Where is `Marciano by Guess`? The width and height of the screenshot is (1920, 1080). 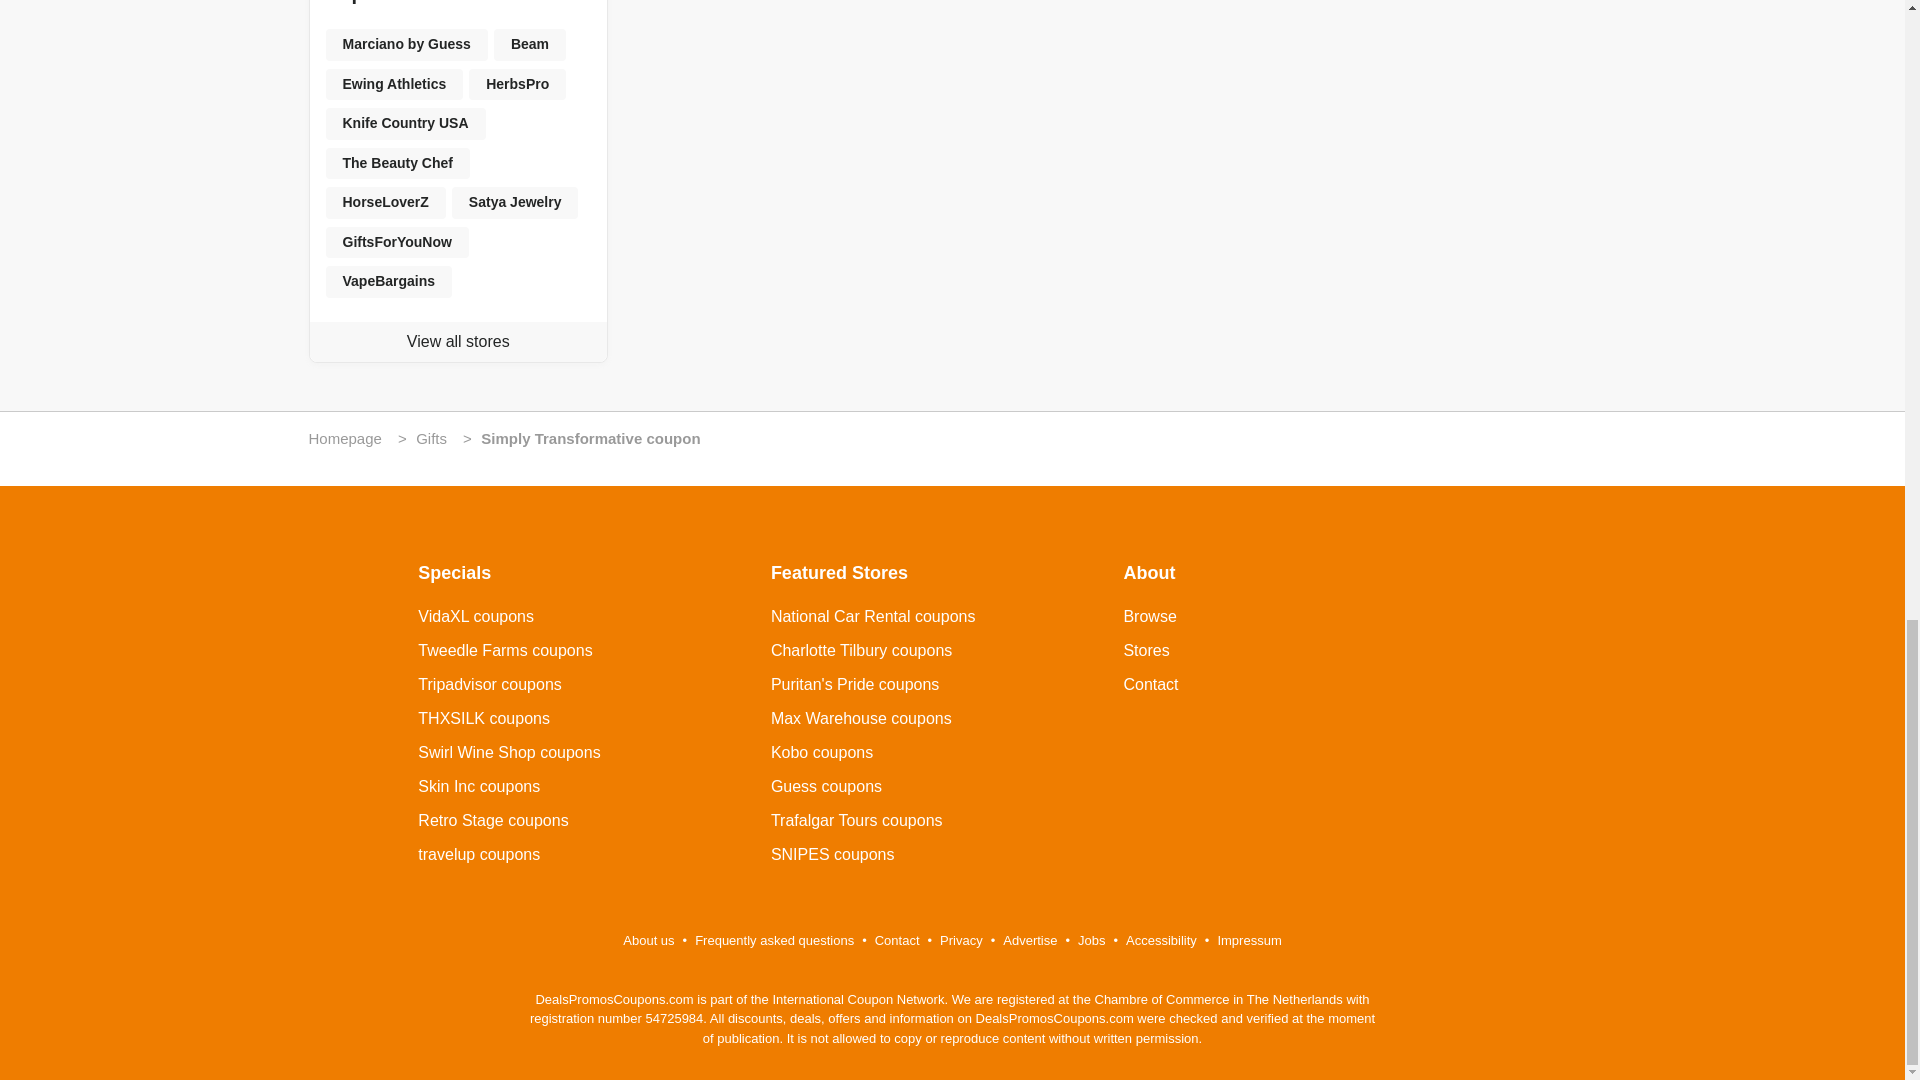
Marciano by Guess is located at coordinates (406, 44).